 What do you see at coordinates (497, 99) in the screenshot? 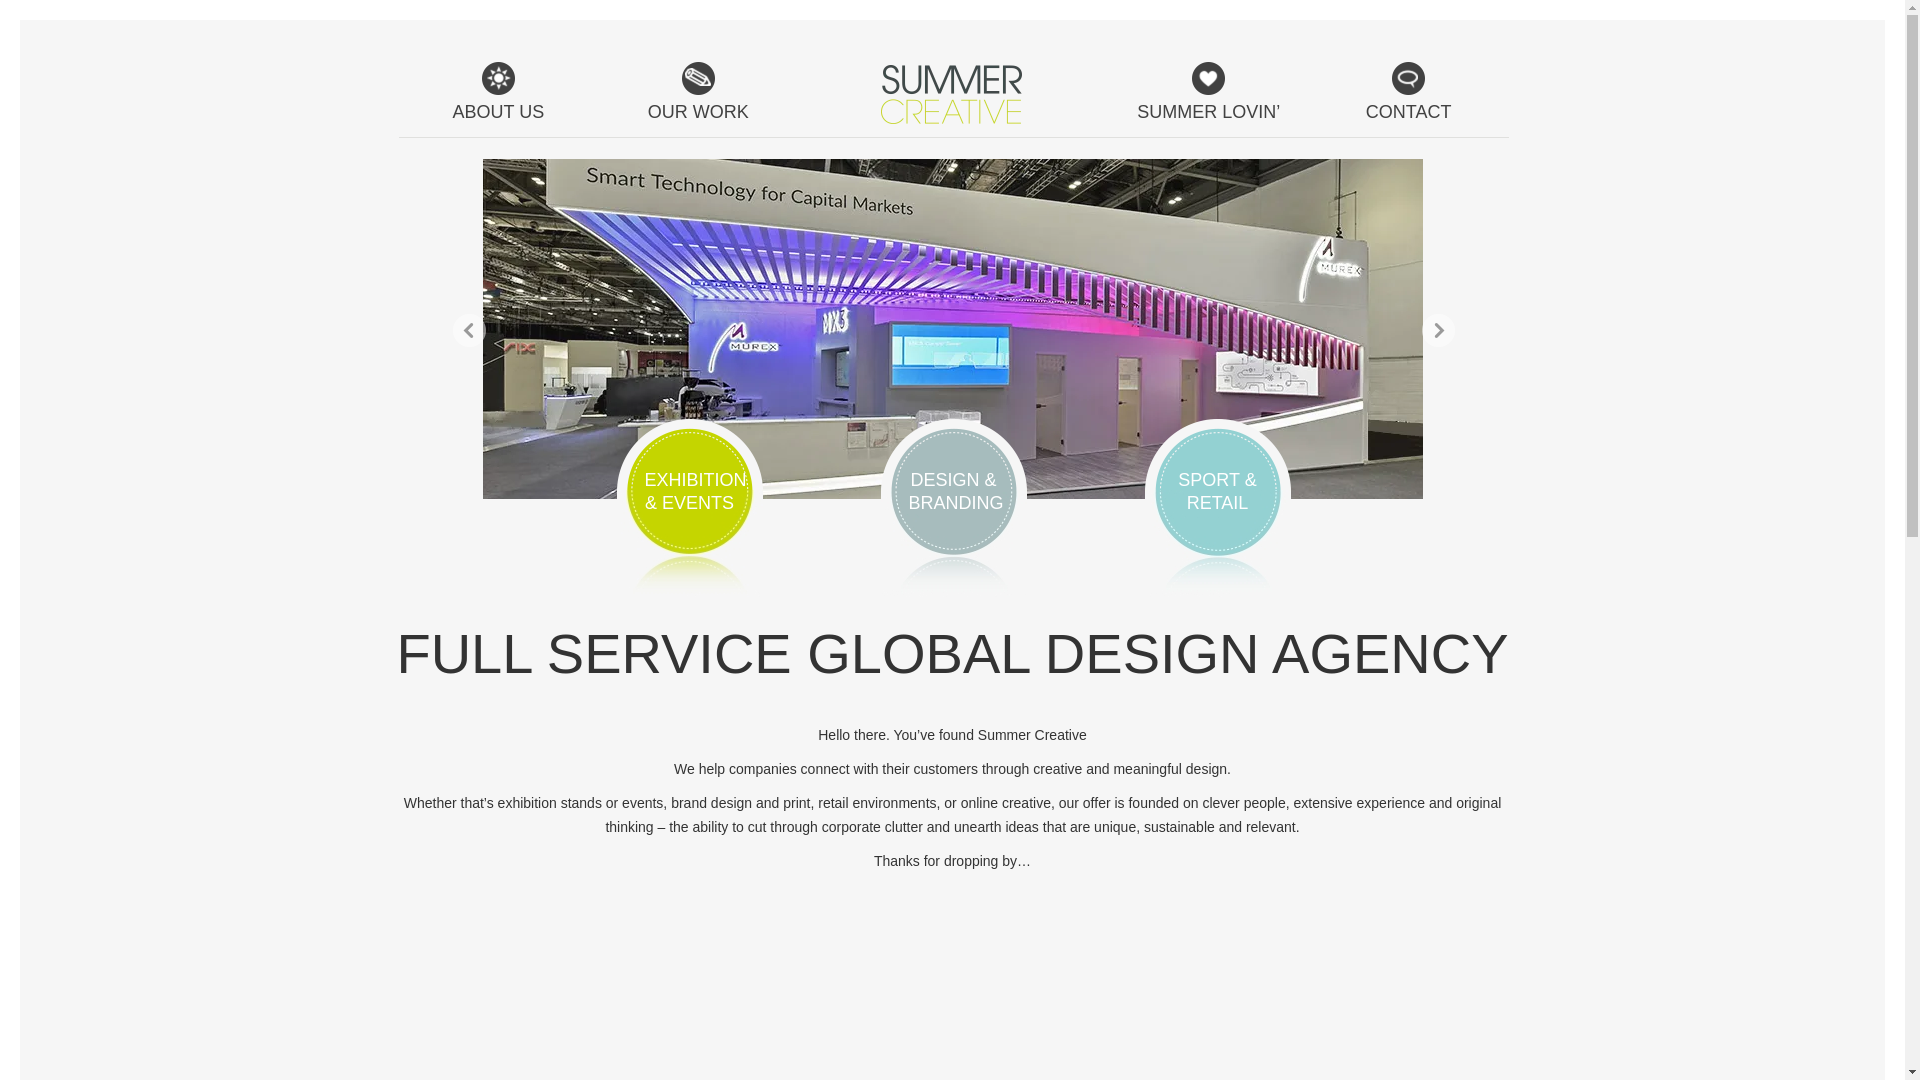
I see `ABOUT US` at bounding box center [497, 99].